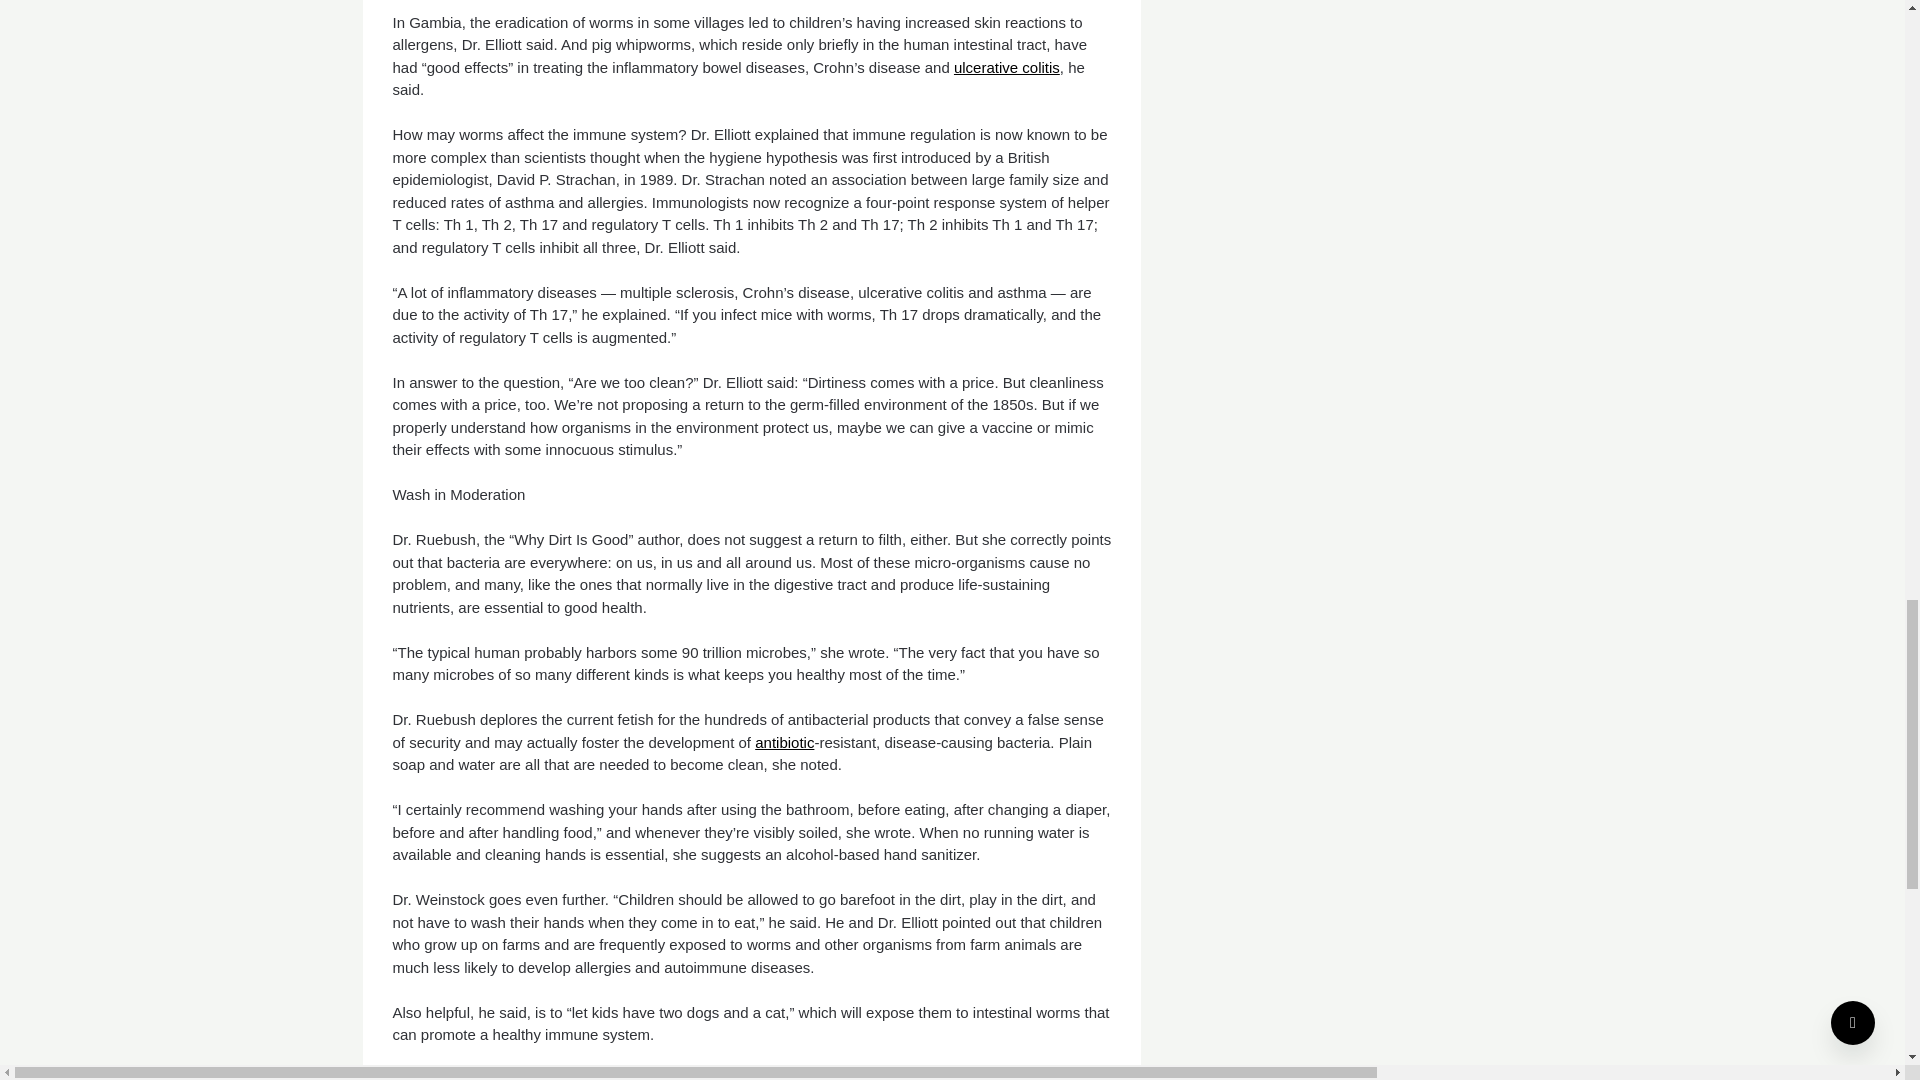  I want to click on Recent and archival health news about antibiotics., so click(784, 742).